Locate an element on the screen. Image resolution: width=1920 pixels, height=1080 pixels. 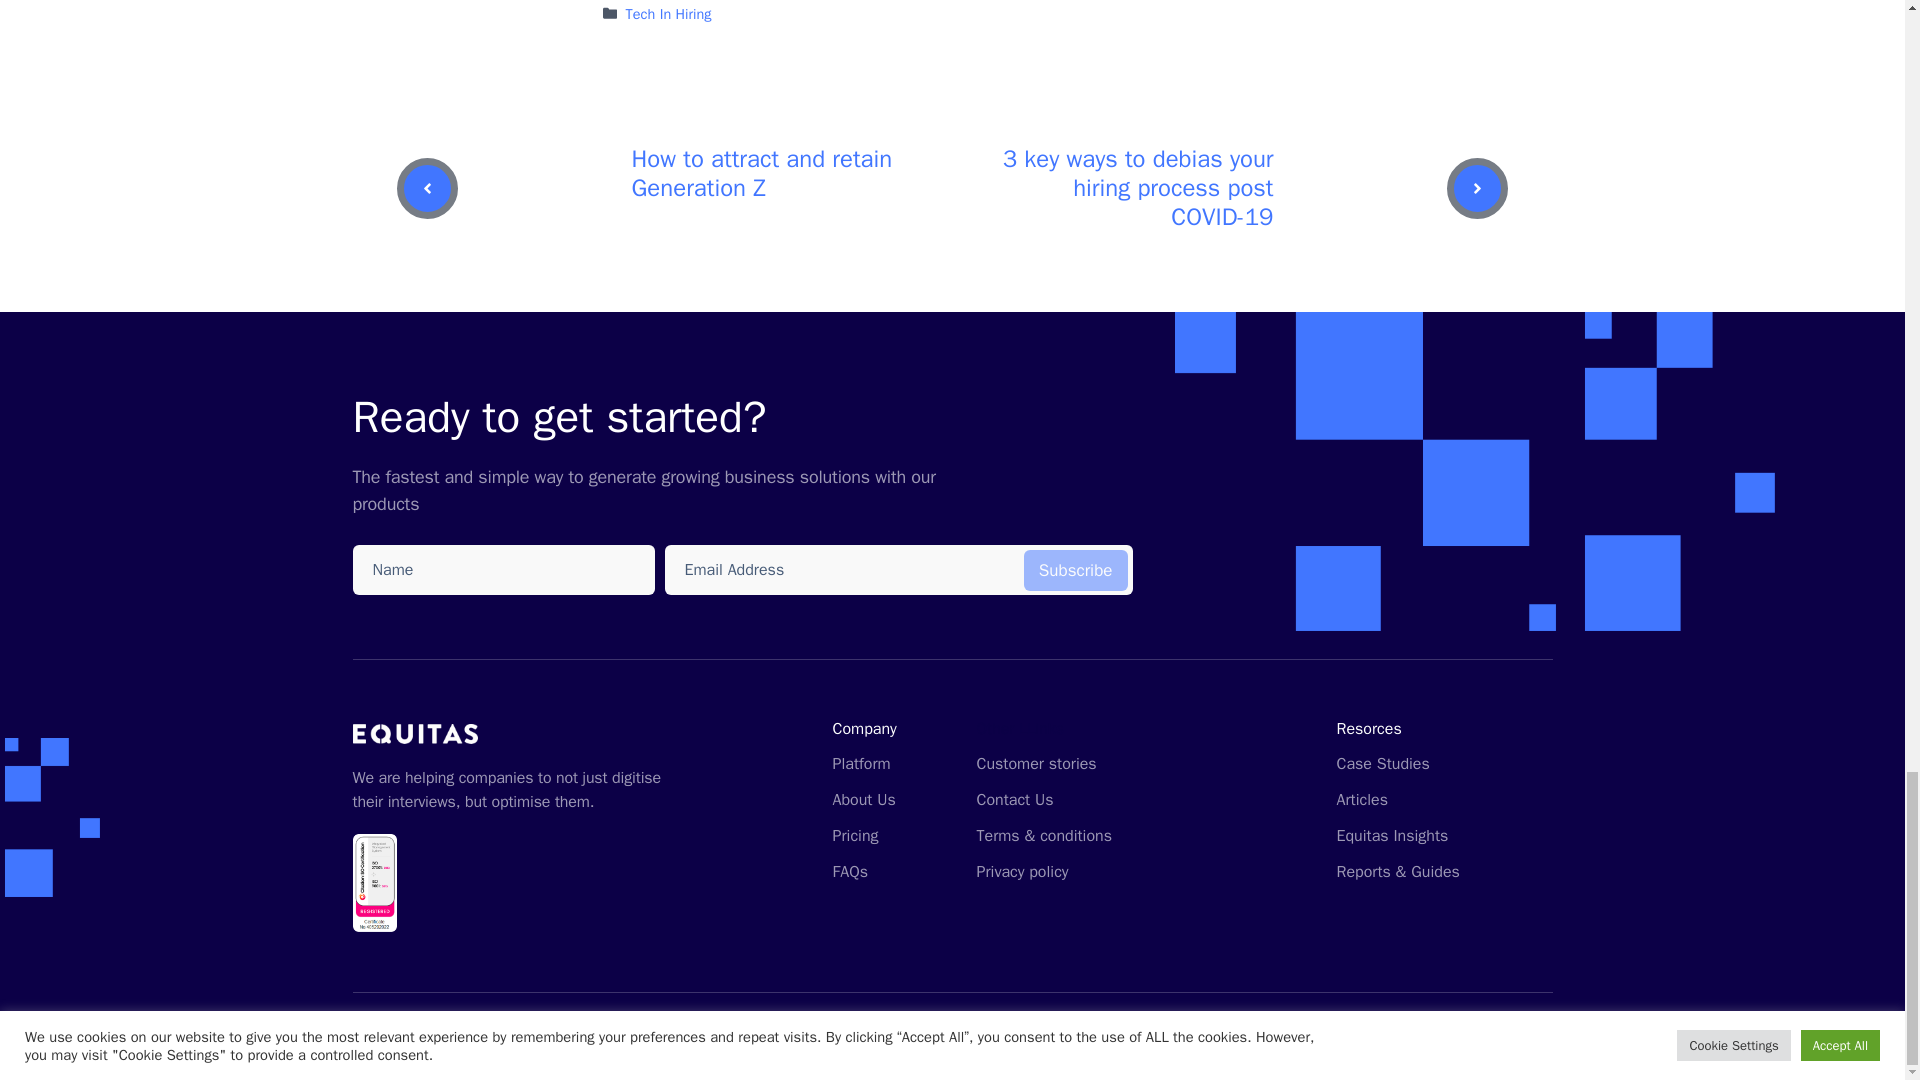
Platform is located at coordinates (860, 764).